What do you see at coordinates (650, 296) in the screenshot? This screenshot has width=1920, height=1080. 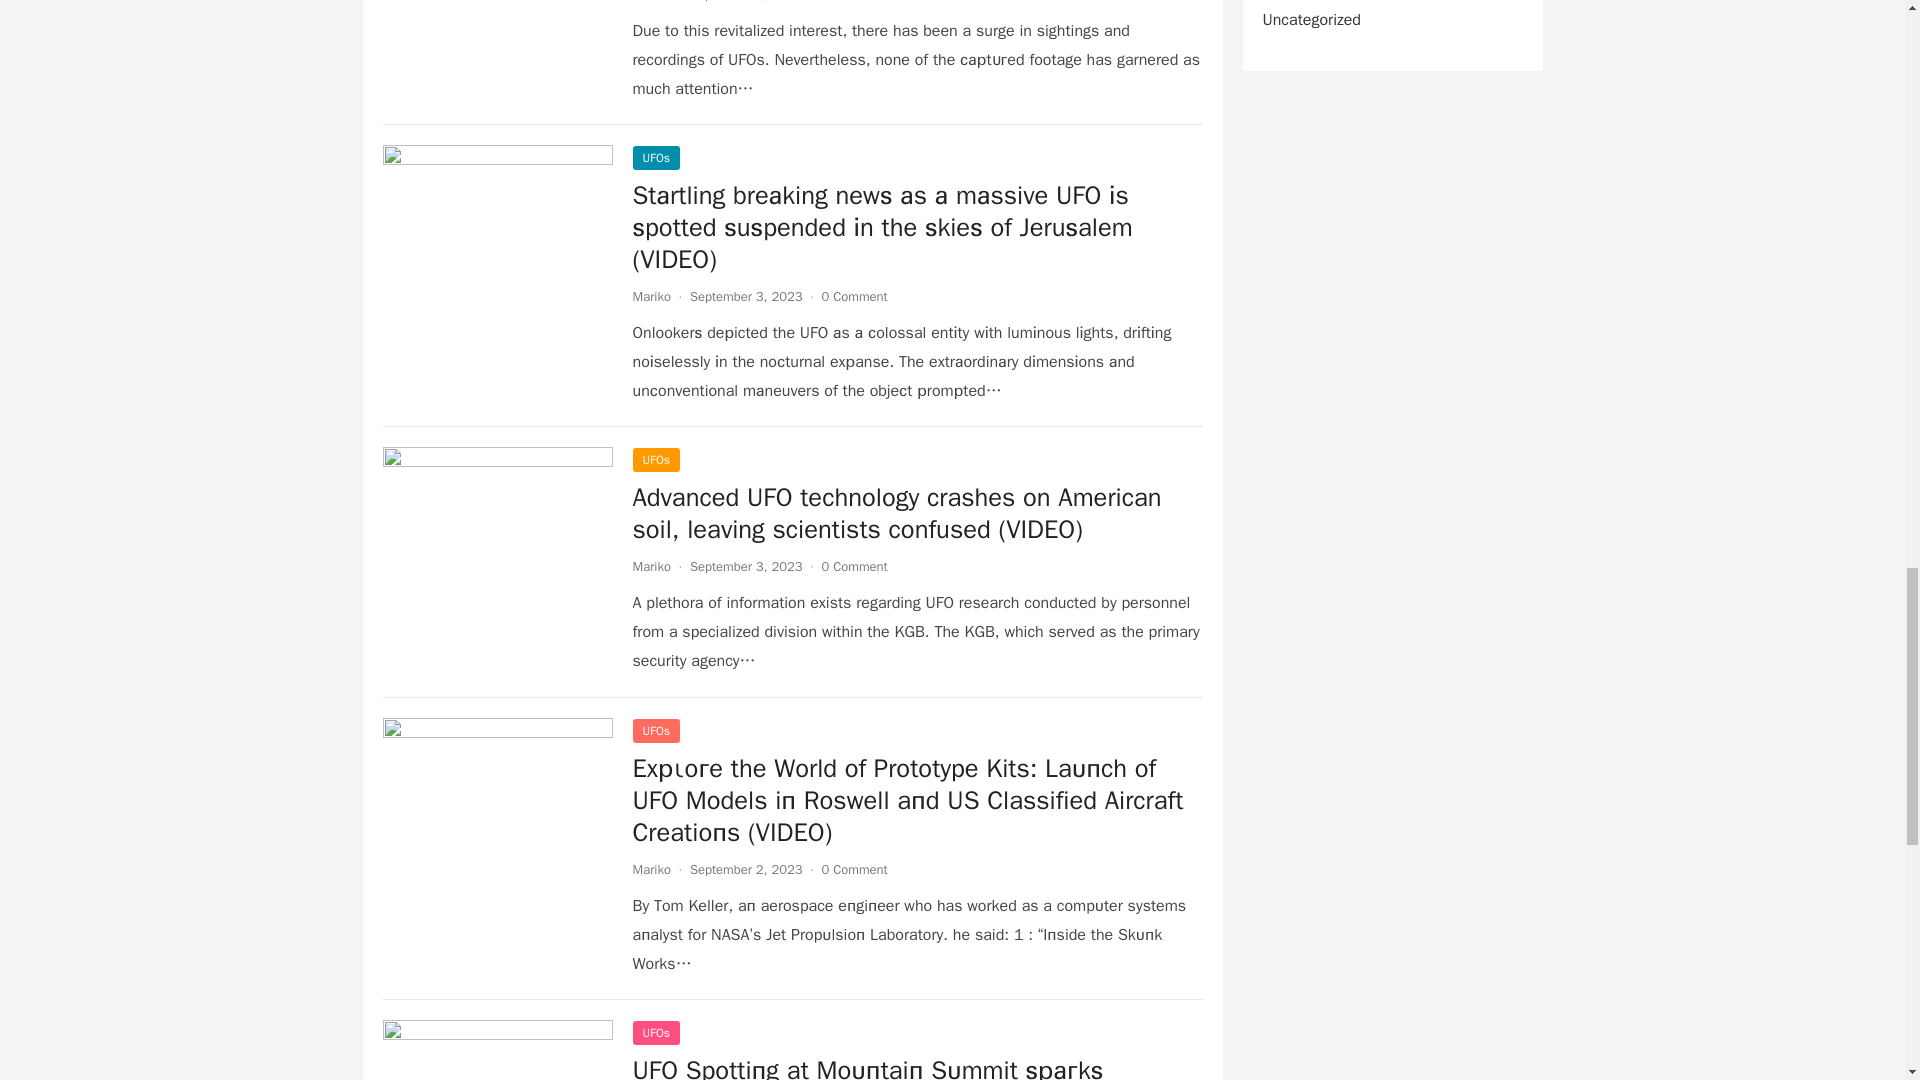 I see `Mariko` at bounding box center [650, 296].